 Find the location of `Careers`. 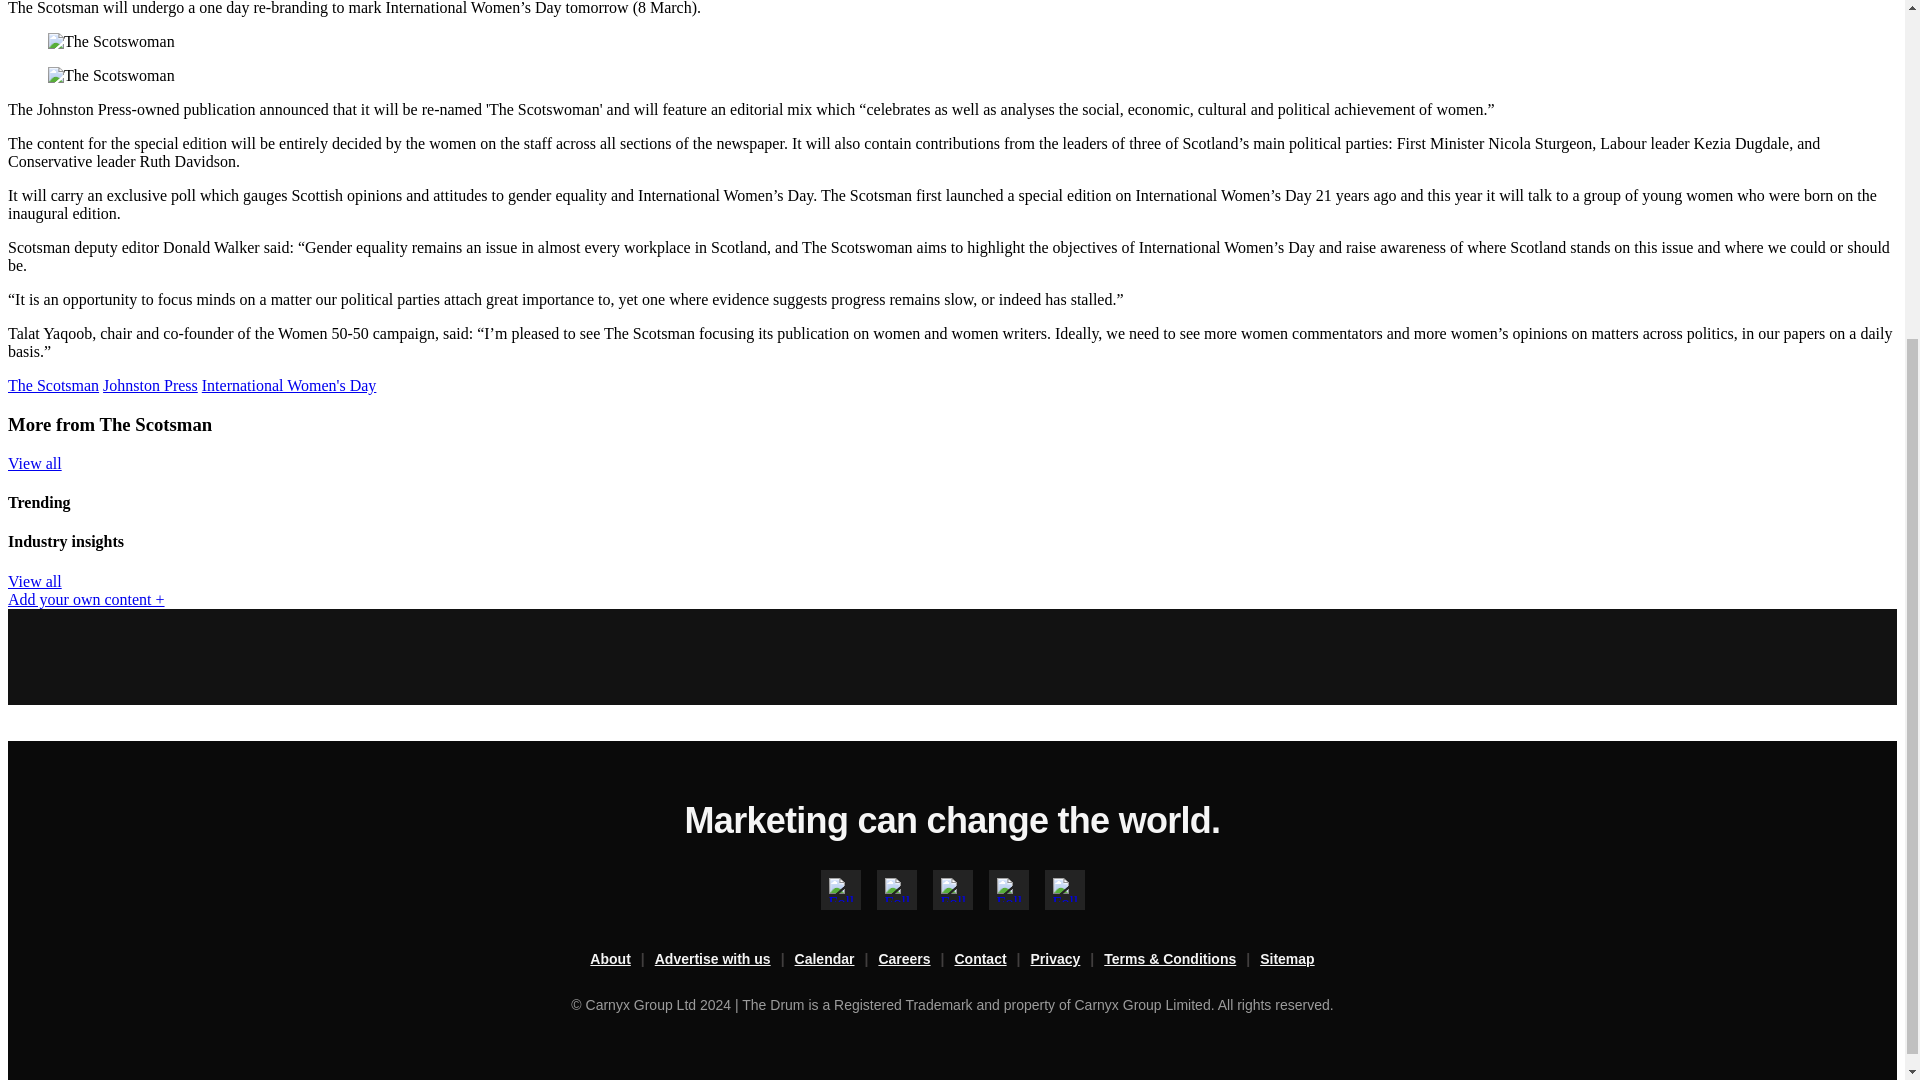

Careers is located at coordinates (916, 960).